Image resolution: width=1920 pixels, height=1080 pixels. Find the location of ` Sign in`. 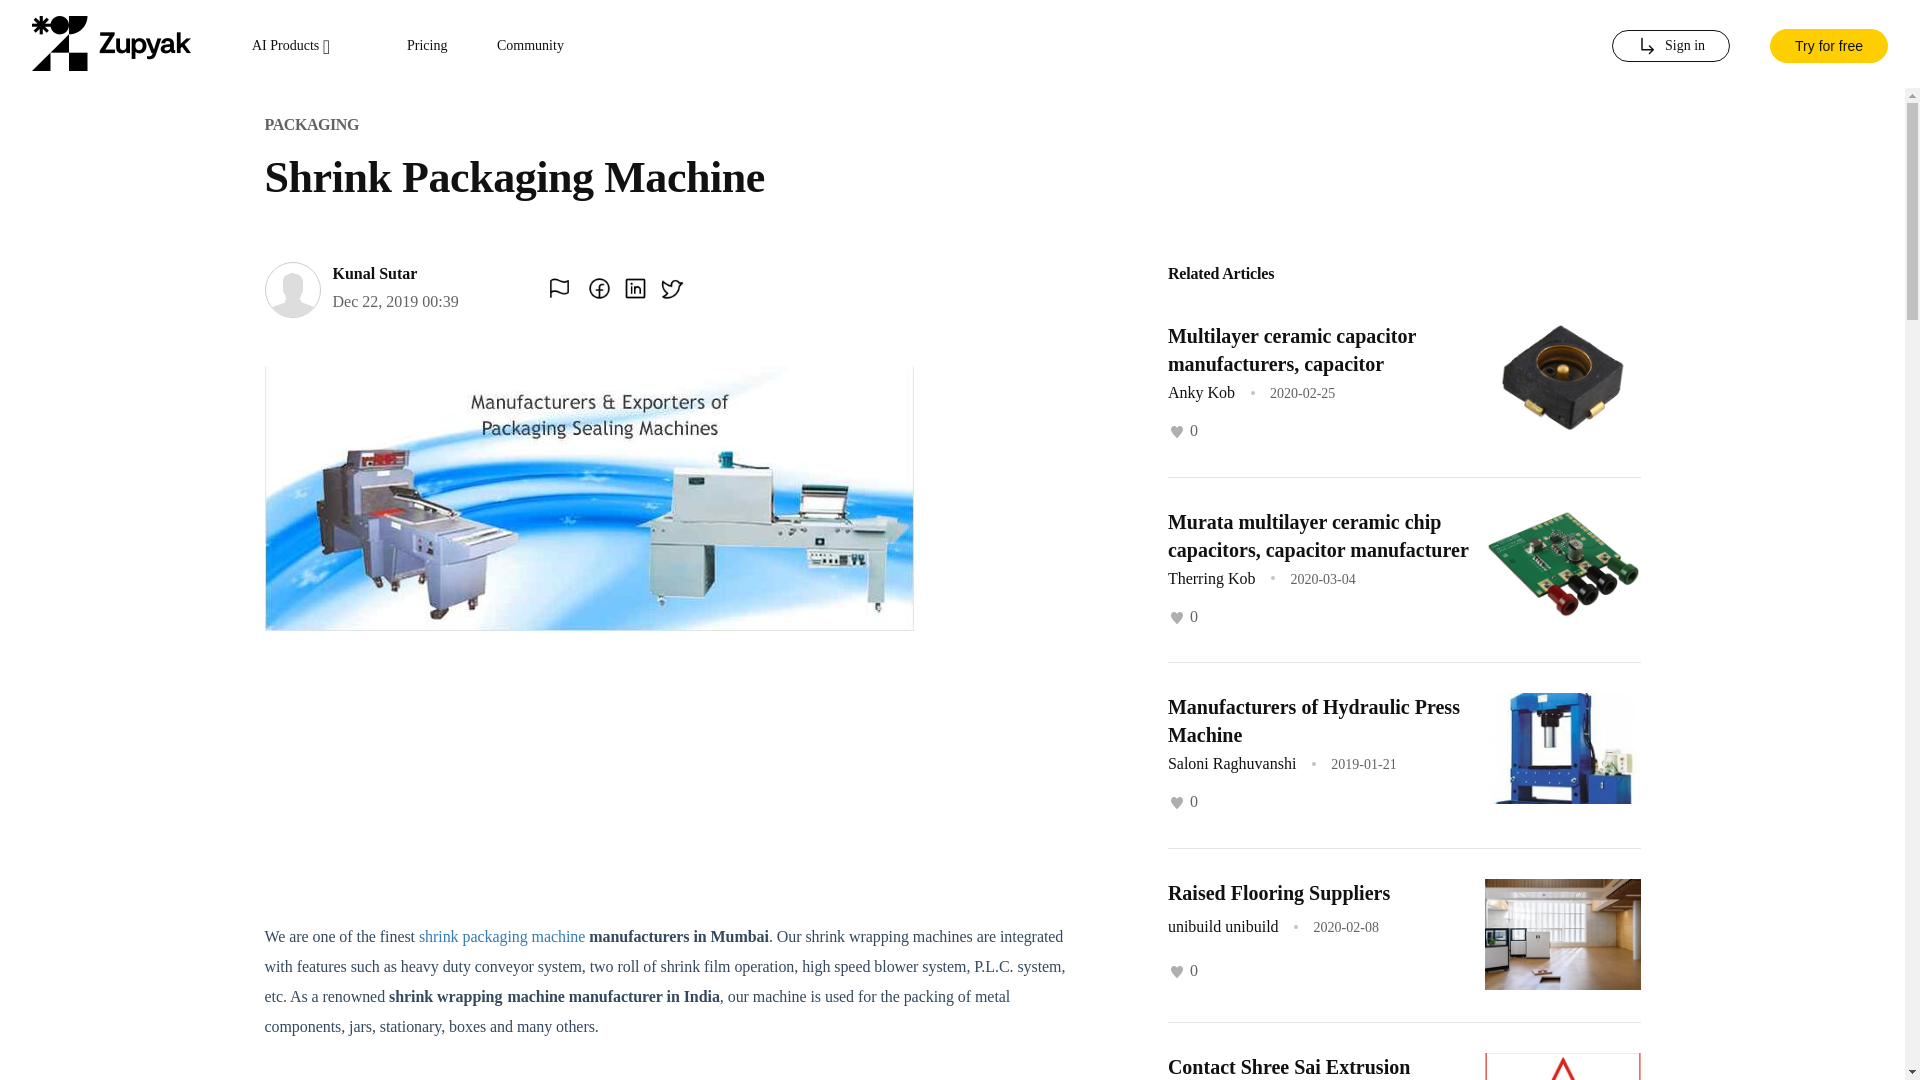

 Sign in is located at coordinates (1670, 46).